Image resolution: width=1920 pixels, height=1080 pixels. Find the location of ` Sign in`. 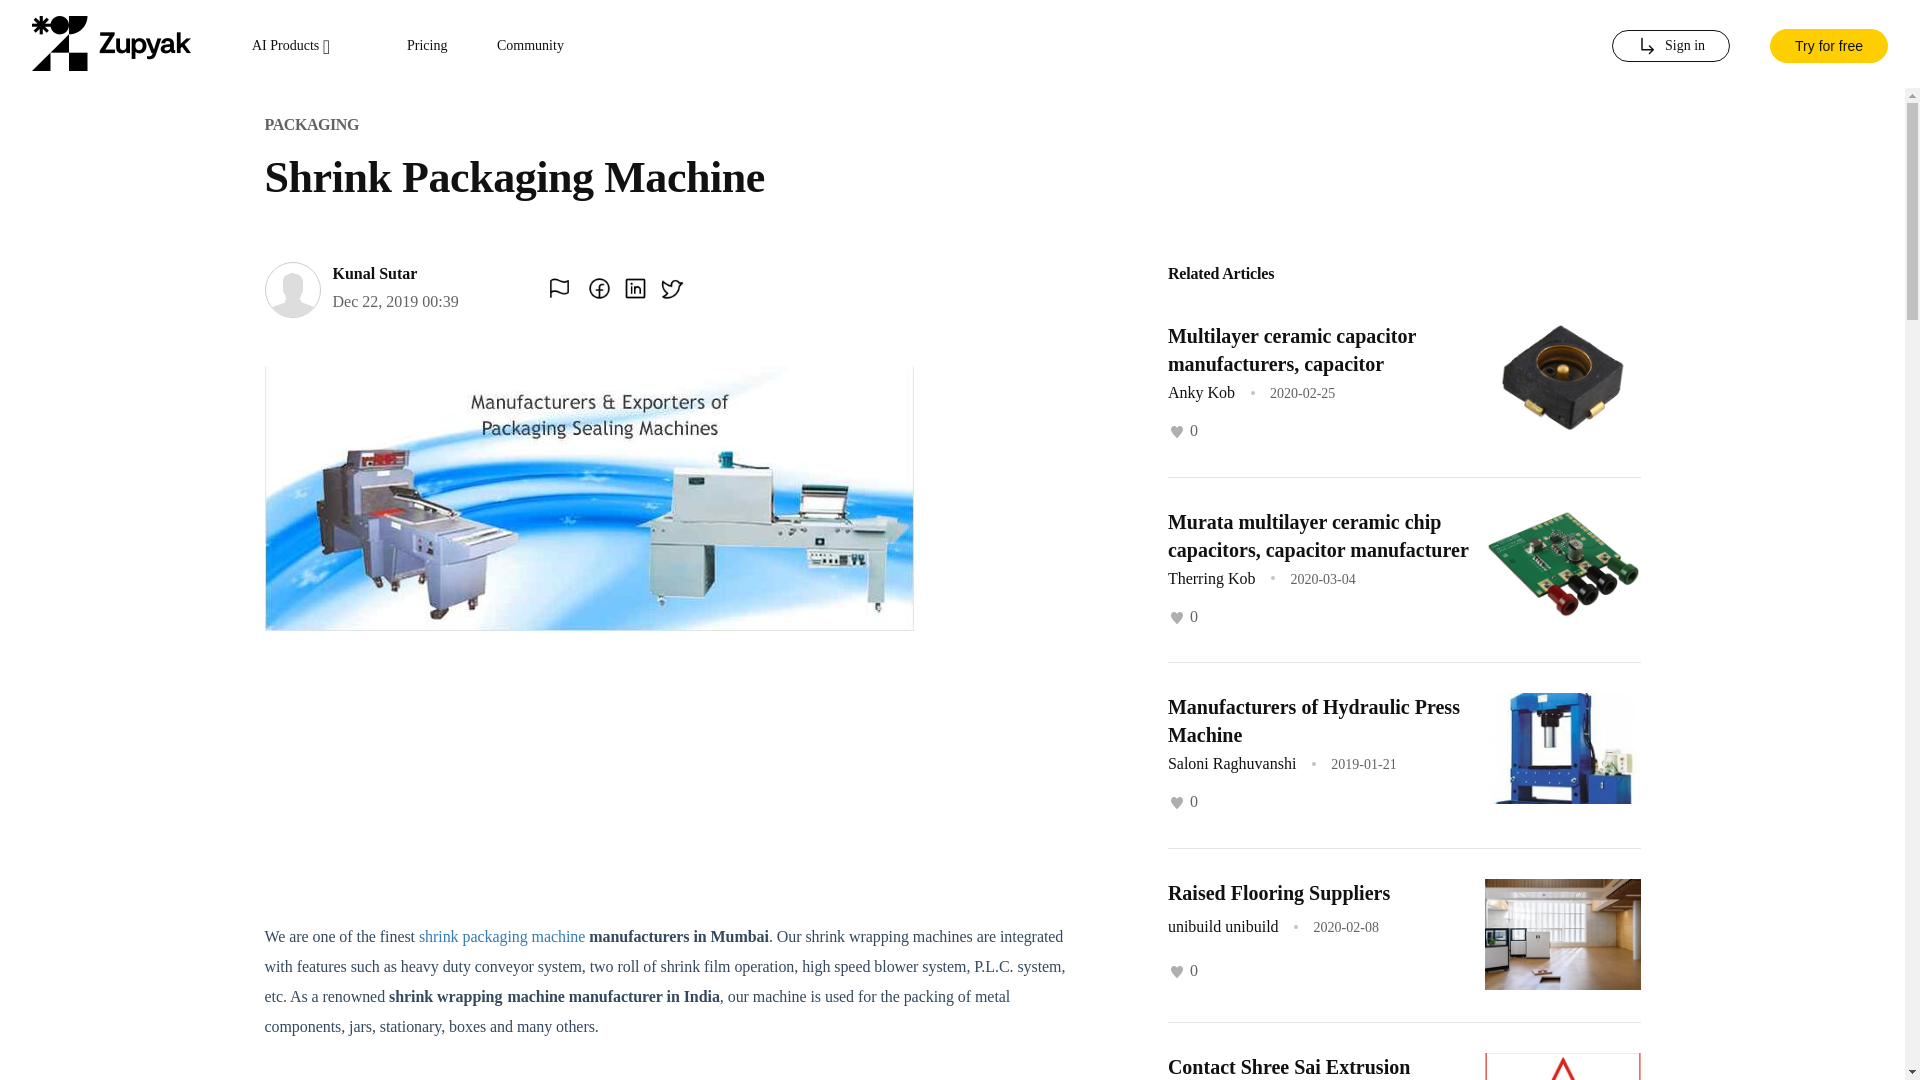

 Sign in is located at coordinates (1670, 46).